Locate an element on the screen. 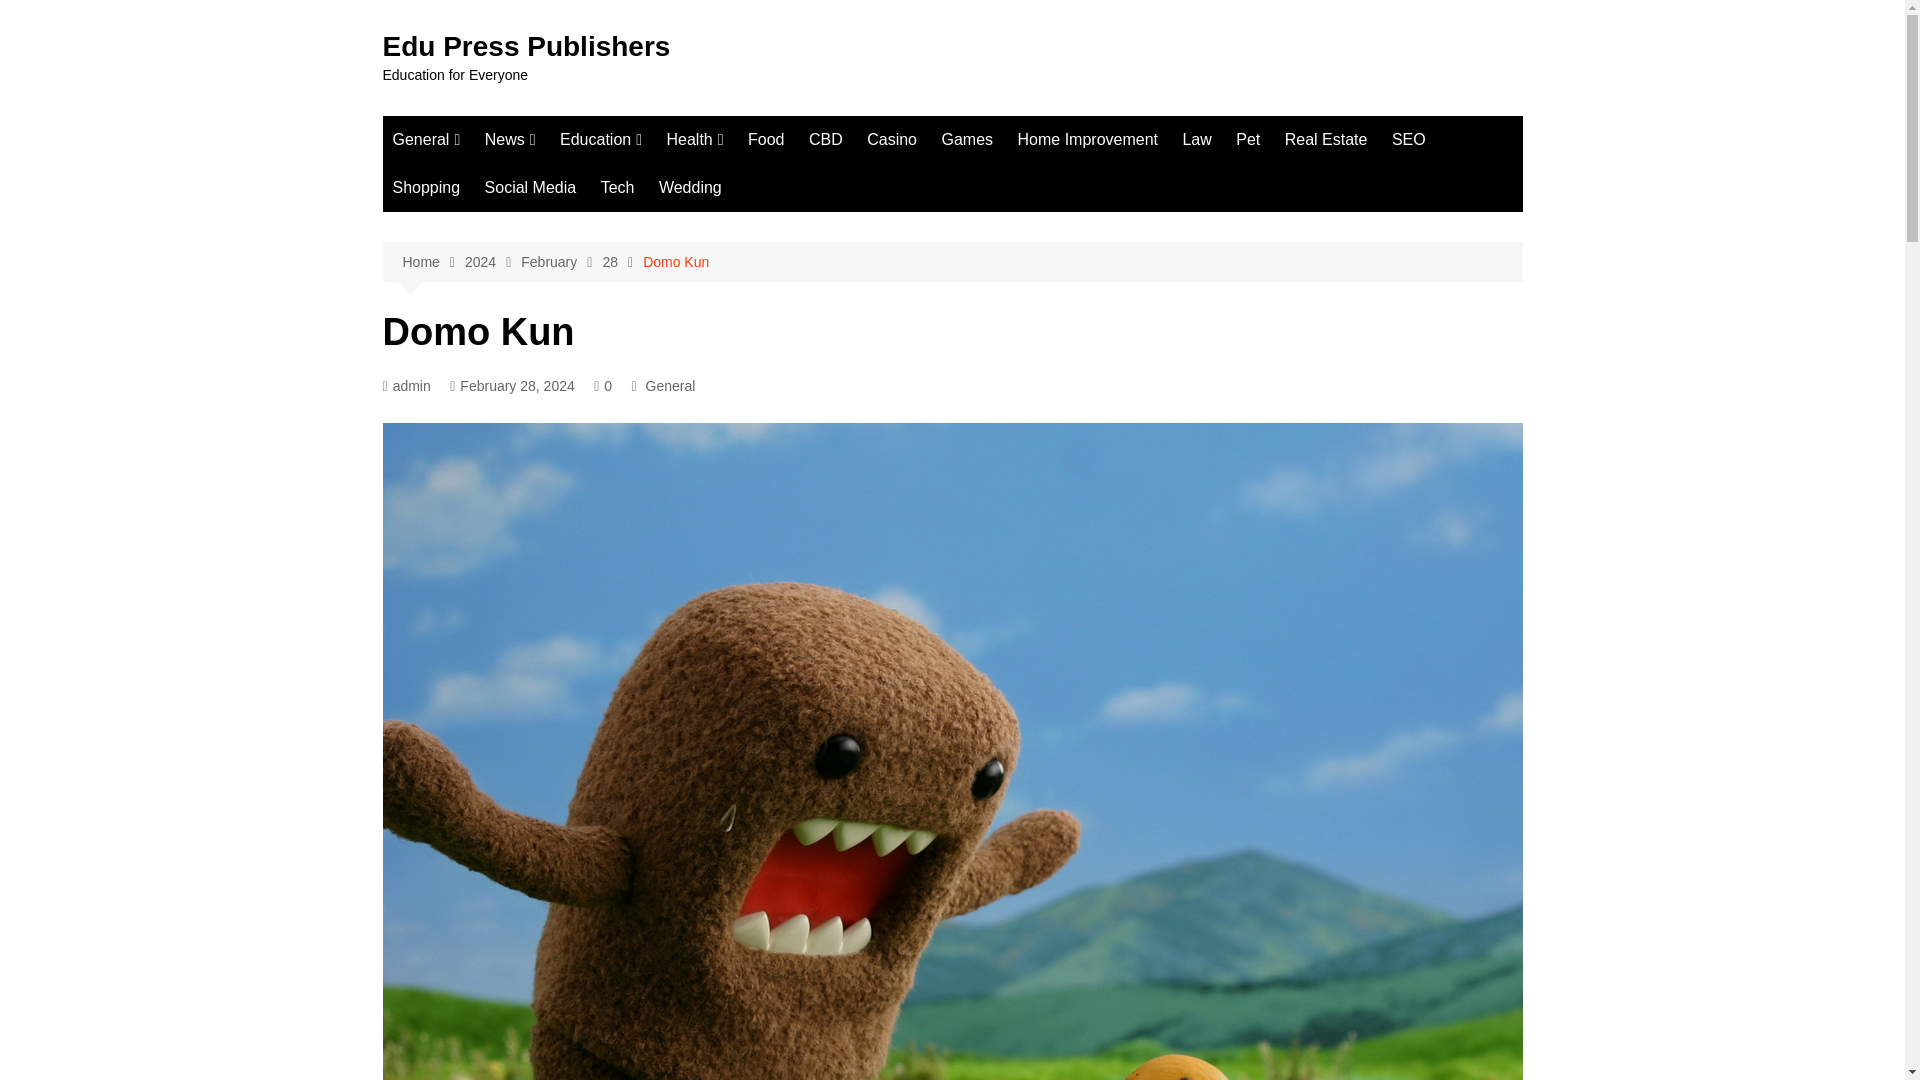 The width and height of the screenshot is (1920, 1080). Real Estate is located at coordinates (1326, 140).